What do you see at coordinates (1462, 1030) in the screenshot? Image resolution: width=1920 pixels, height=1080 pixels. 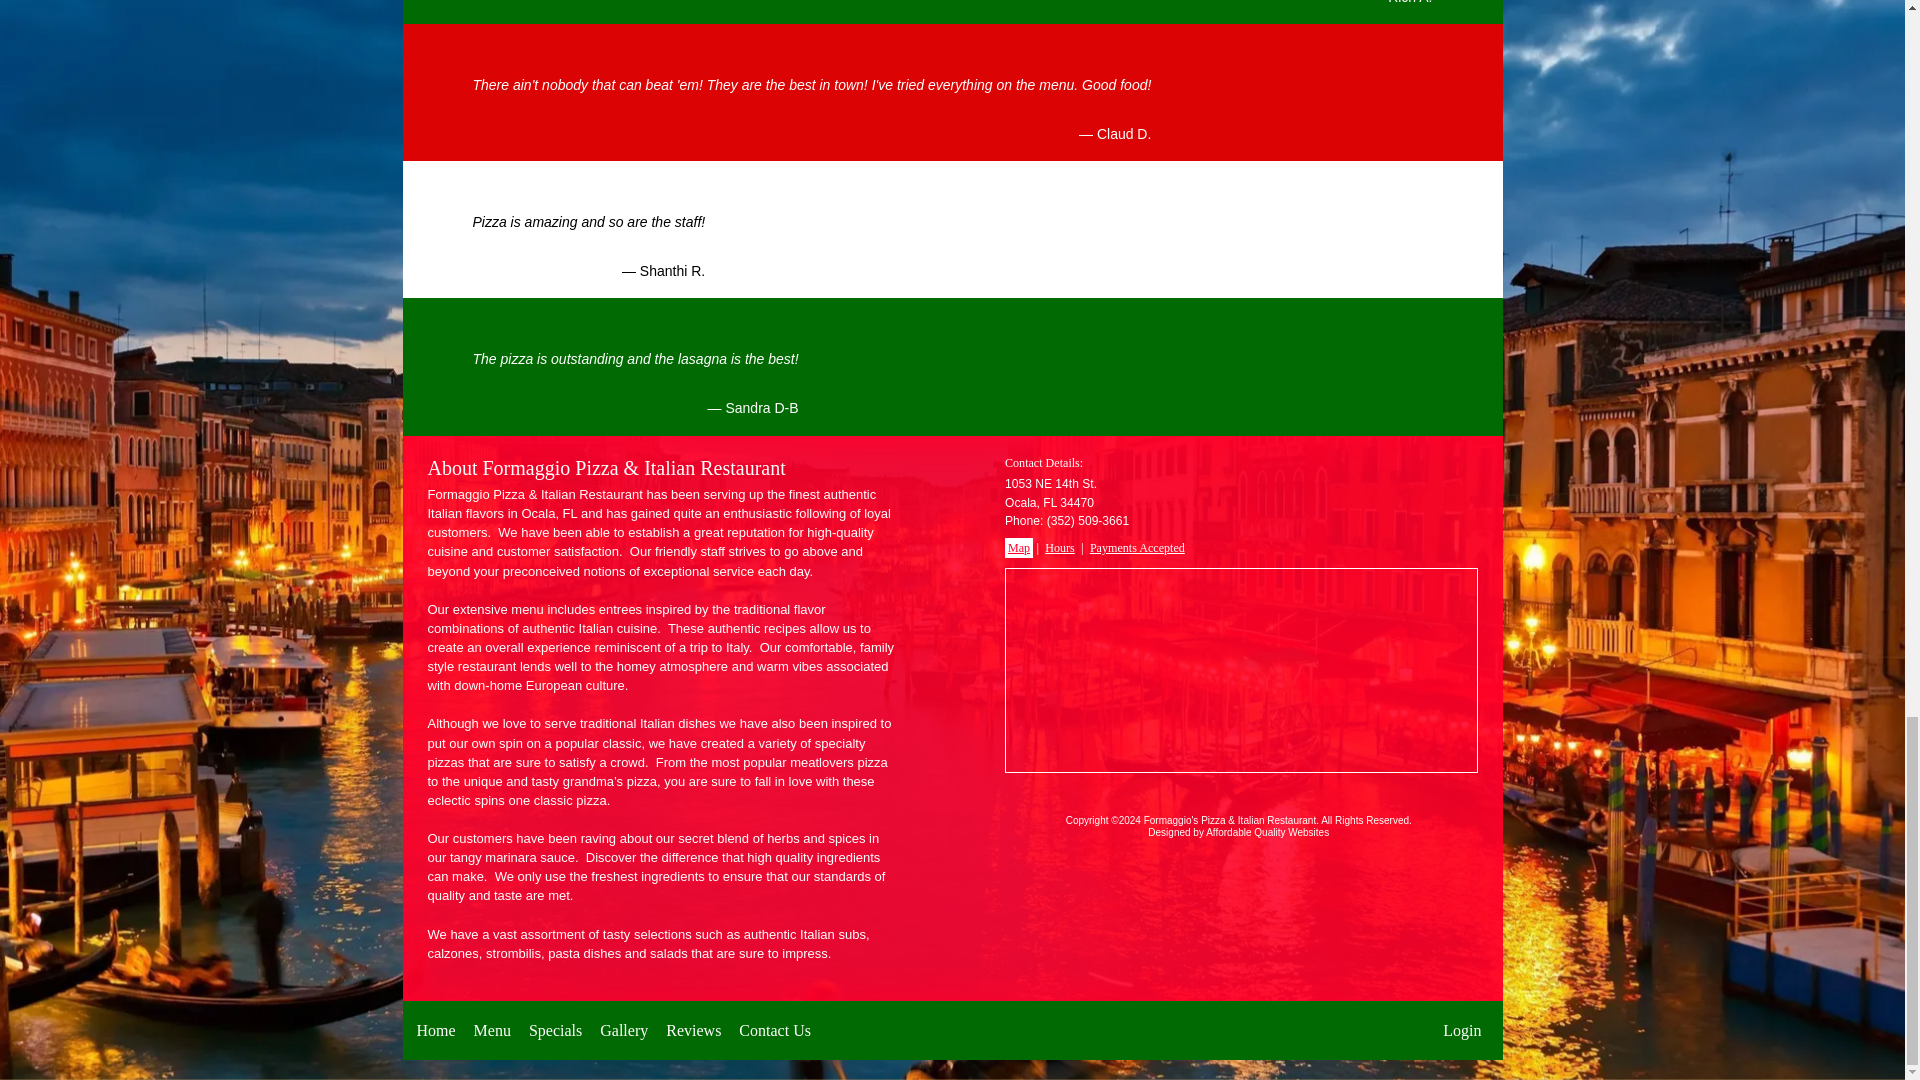 I see `Login` at bounding box center [1462, 1030].